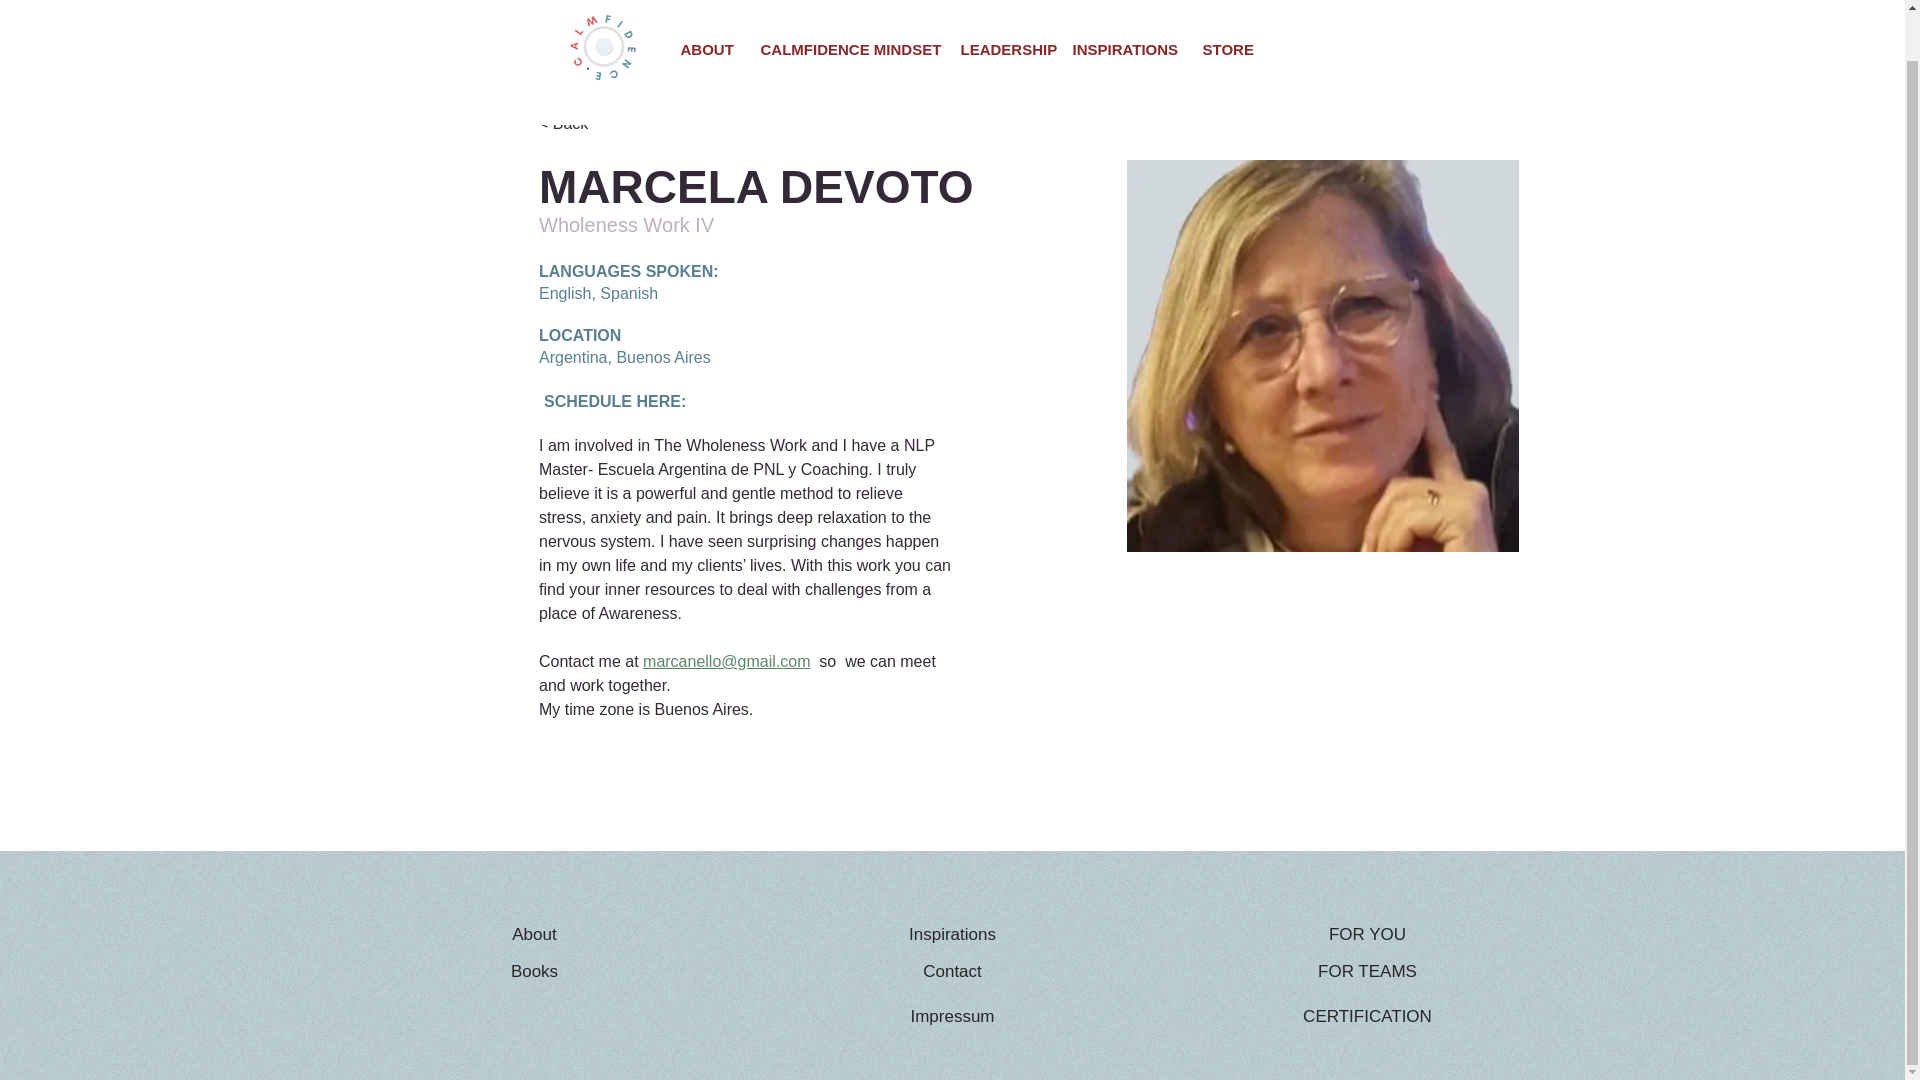 The image size is (1920, 1080). Describe the element at coordinates (952, 1016) in the screenshot. I see `Impressum` at that location.